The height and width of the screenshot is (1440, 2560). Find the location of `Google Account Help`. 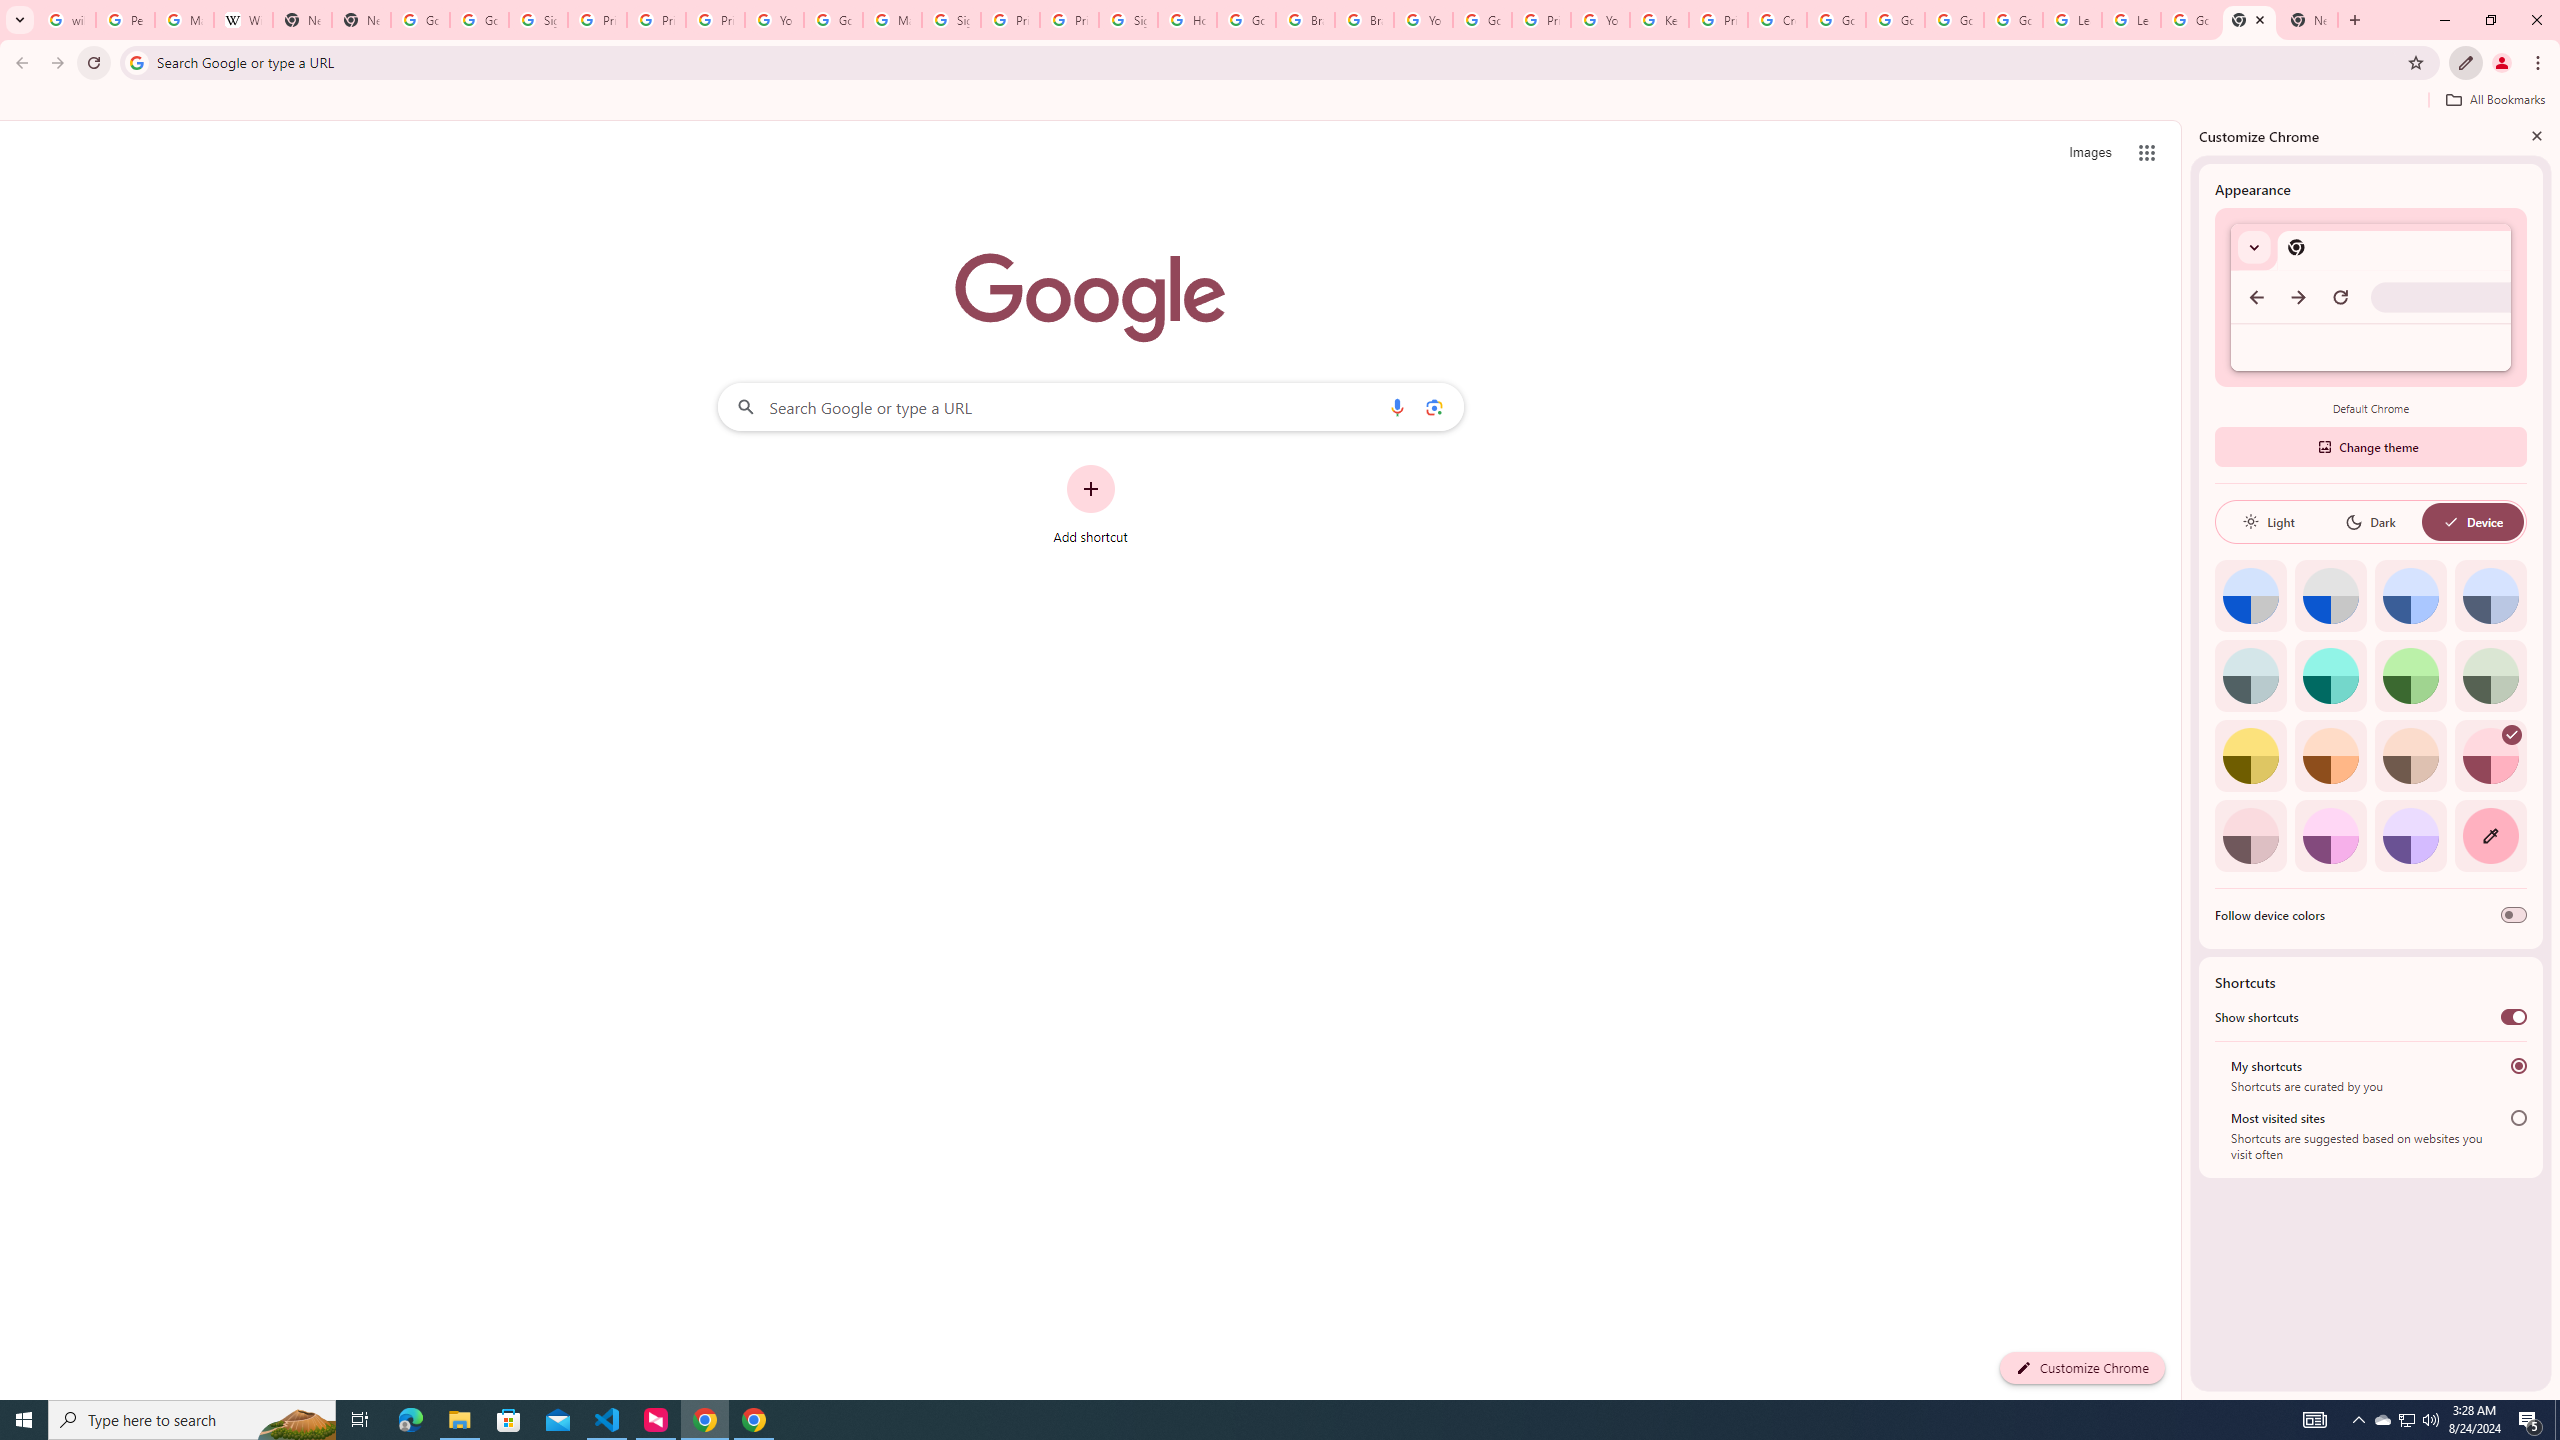

Google Account Help is located at coordinates (1894, 20).